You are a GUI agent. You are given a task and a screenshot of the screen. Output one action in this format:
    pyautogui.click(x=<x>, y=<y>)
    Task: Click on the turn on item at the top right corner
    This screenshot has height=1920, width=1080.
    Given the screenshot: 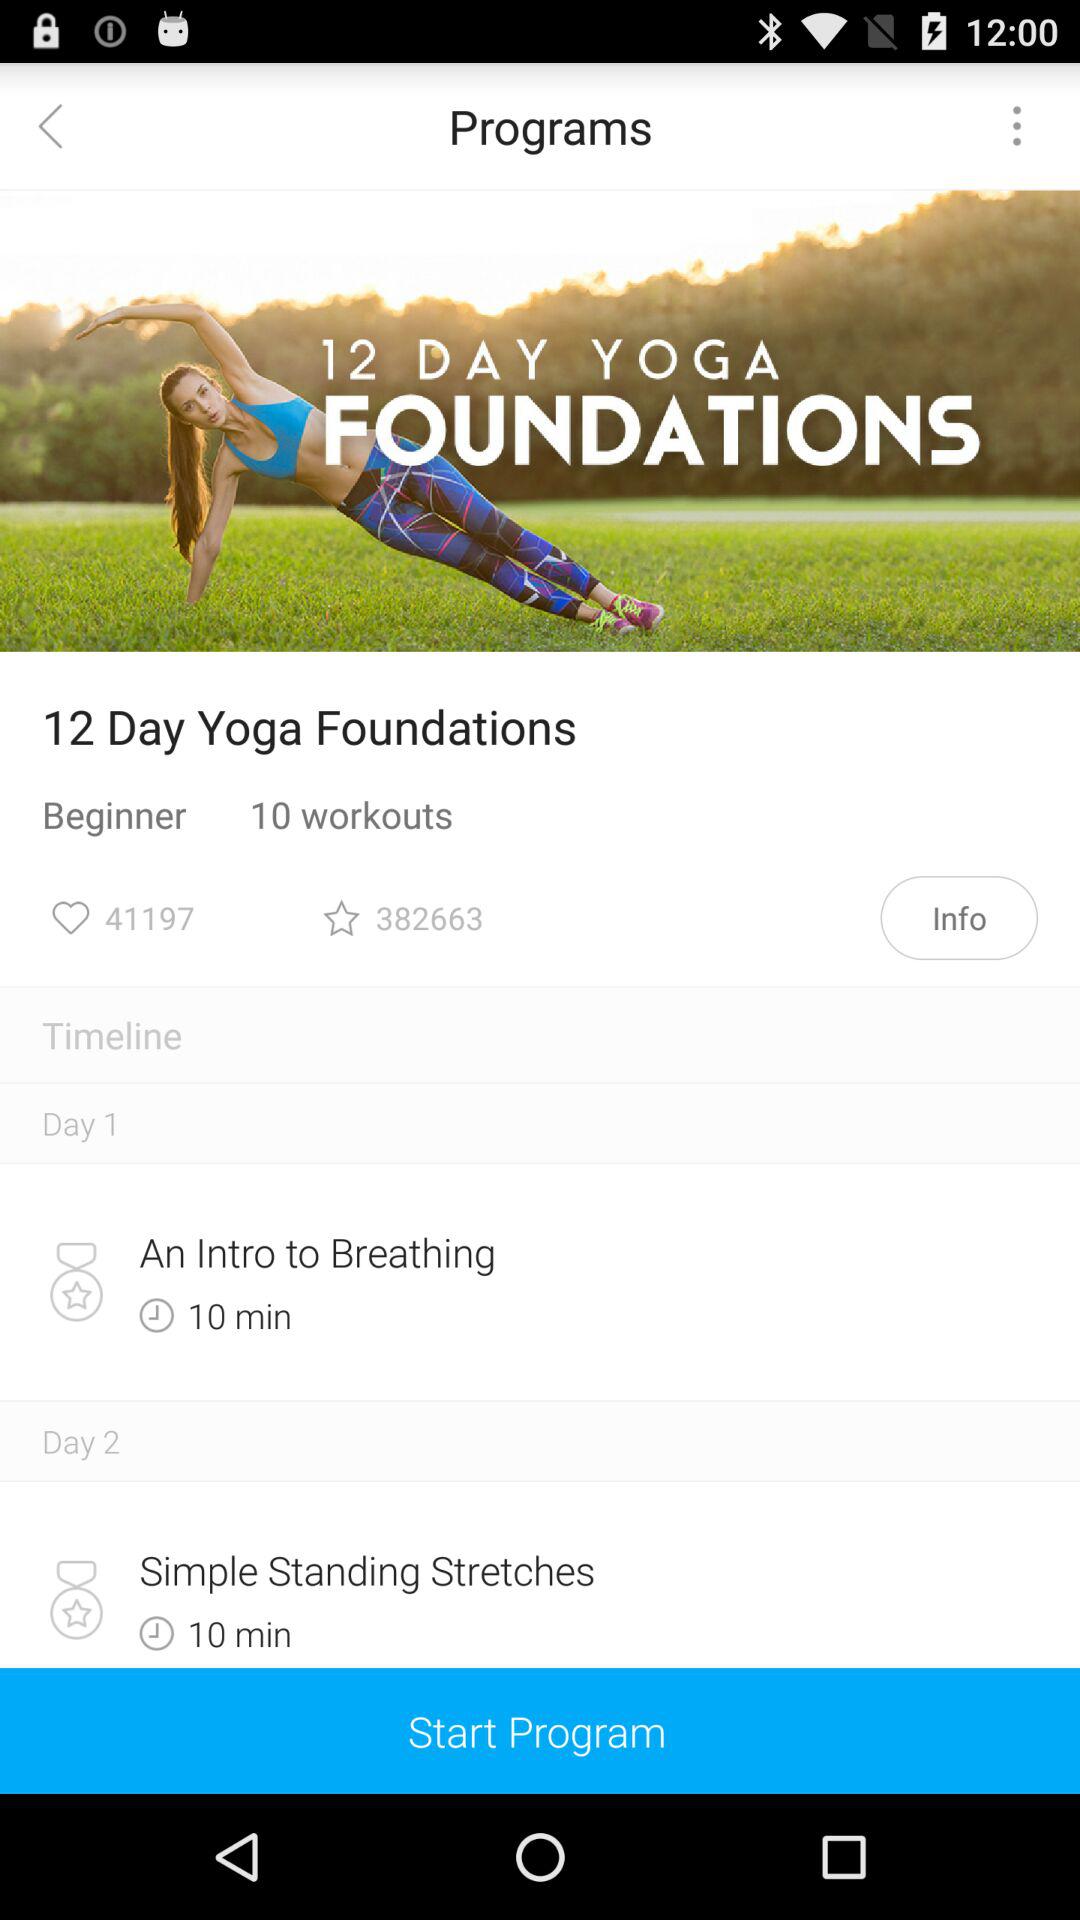 What is the action you would take?
    pyautogui.click(x=1016, y=126)
    